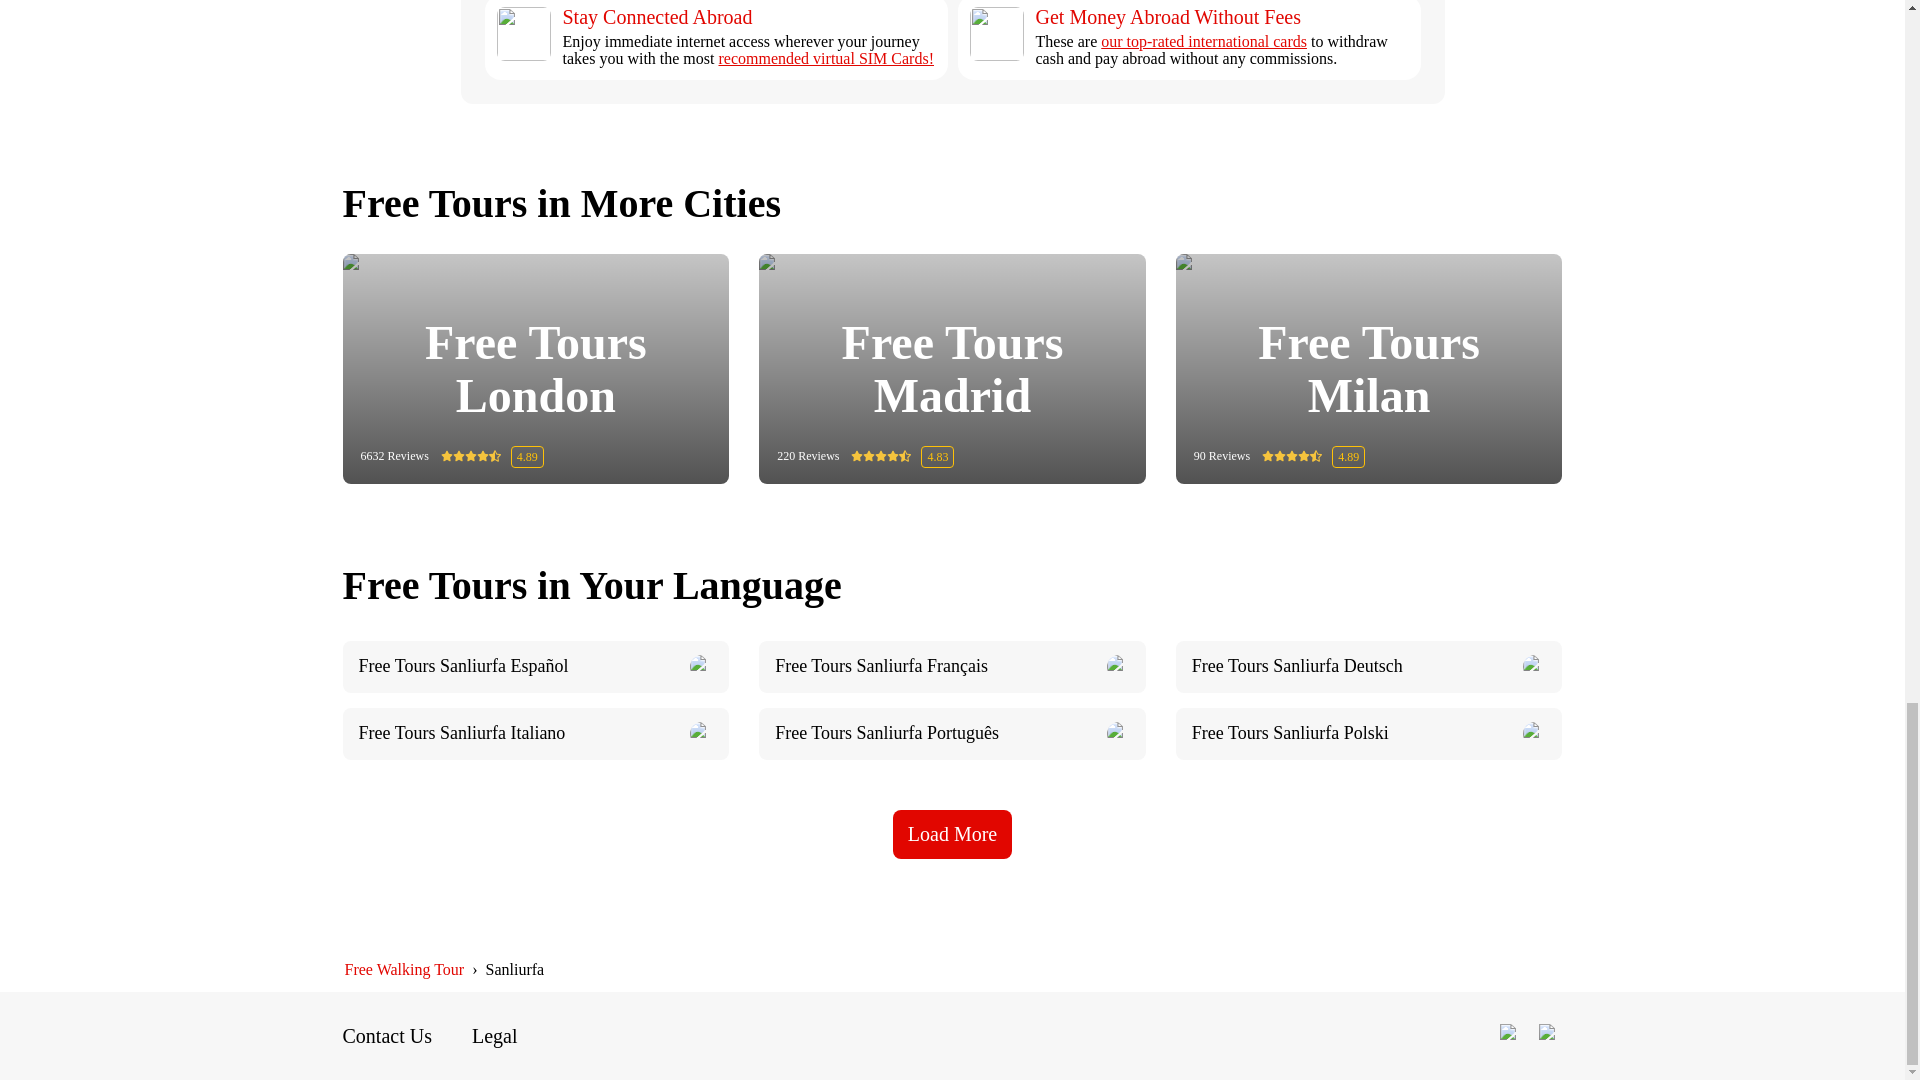  What do you see at coordinates (535, 369) in the screenshot?
I see `Free Tours London` at bounding box center [535, 369].